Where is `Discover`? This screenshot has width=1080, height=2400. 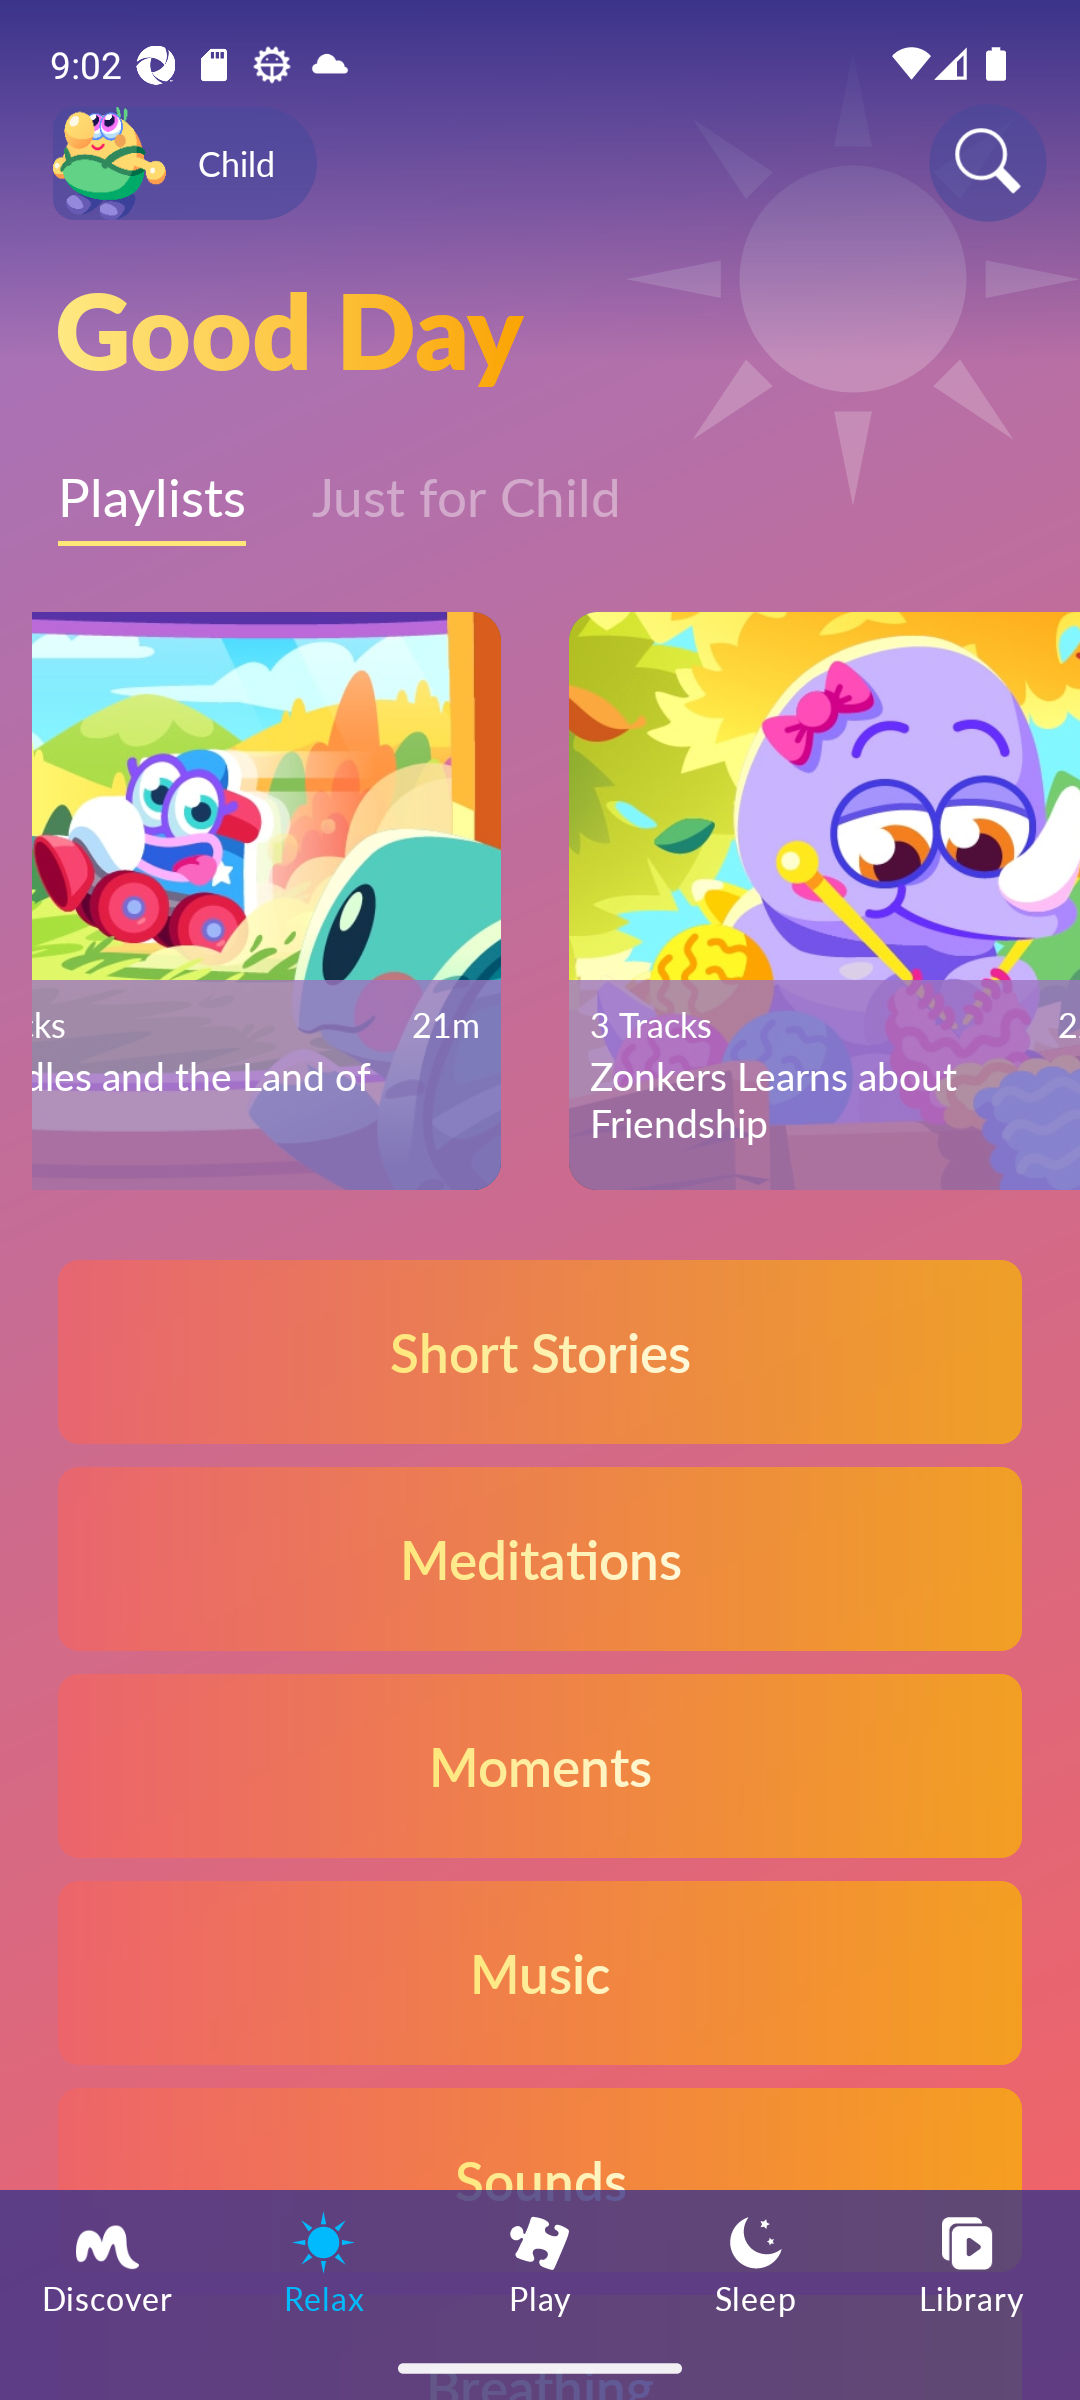
Discover is located at coordinates (108, 2262).